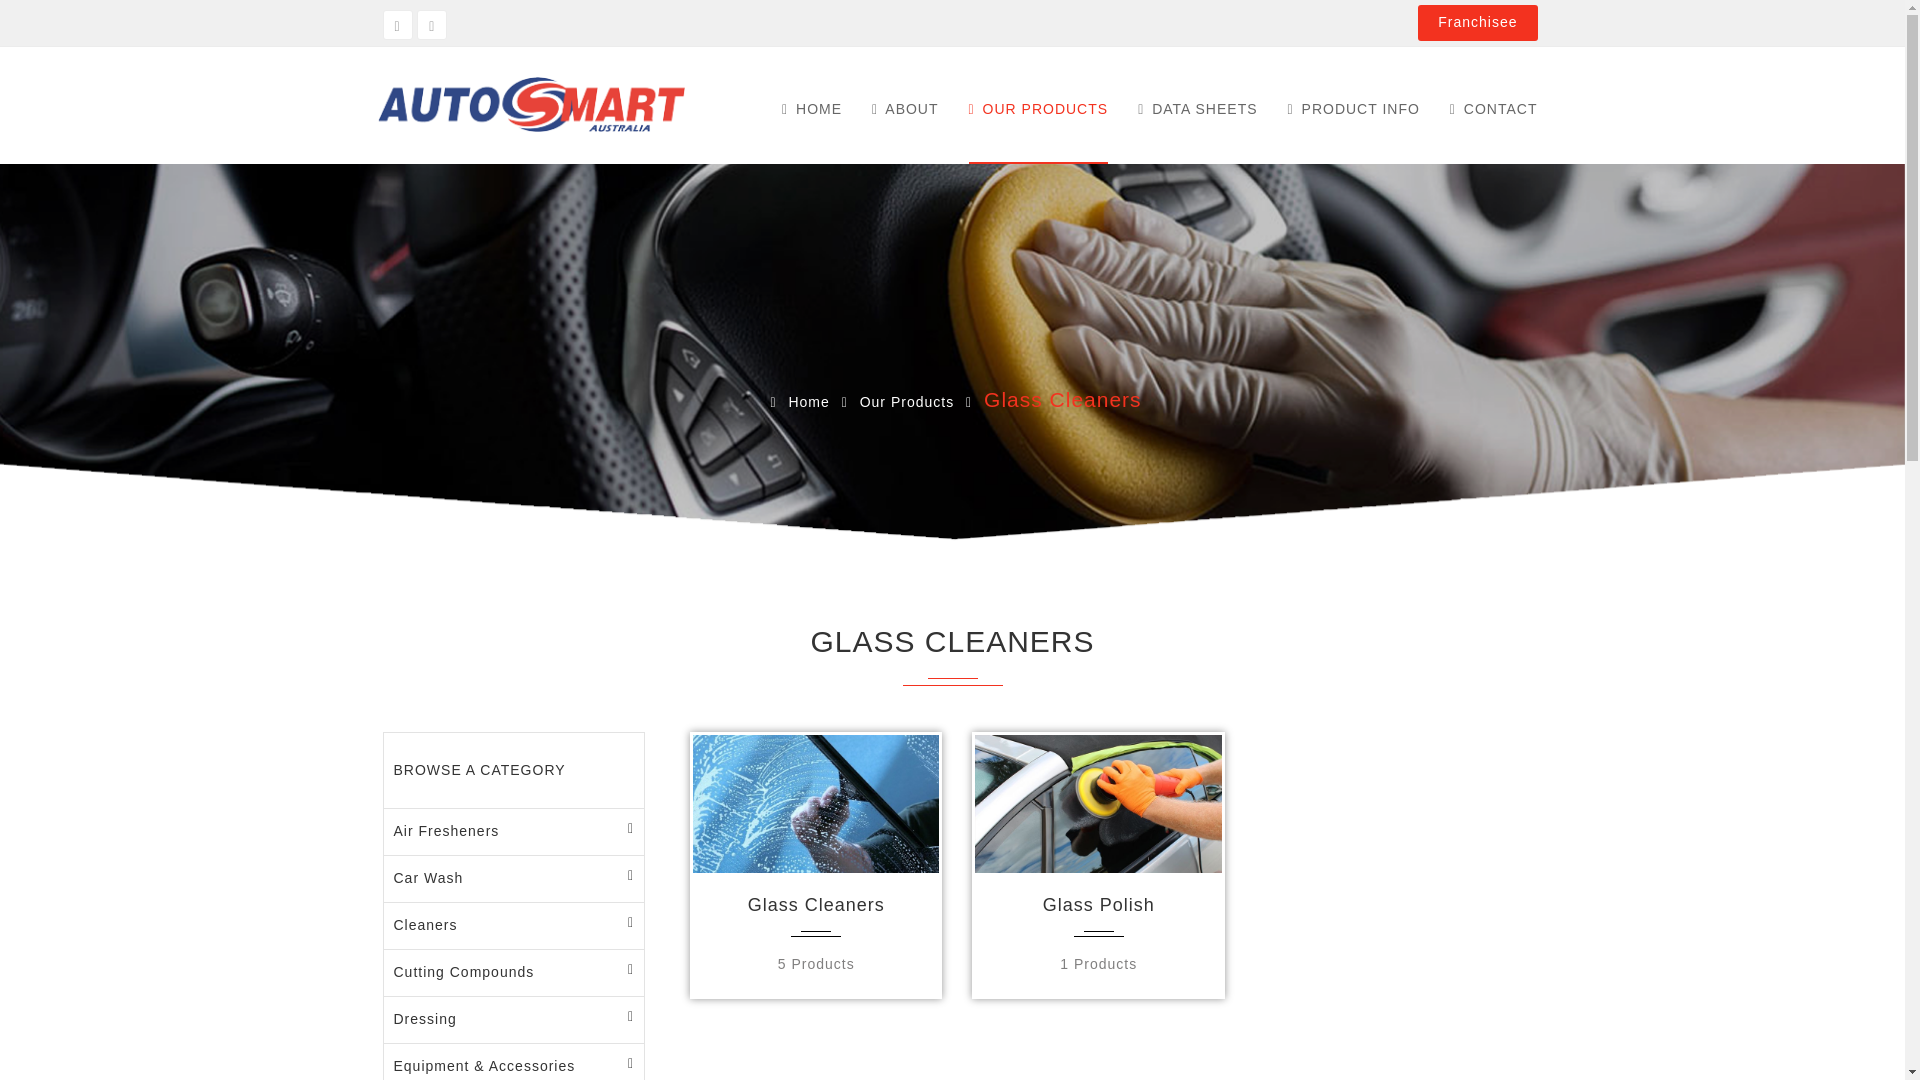  What do you see at coordinates (907, 402) in the screenshot?
I see `Our Products` at bounding box center [907, 402].